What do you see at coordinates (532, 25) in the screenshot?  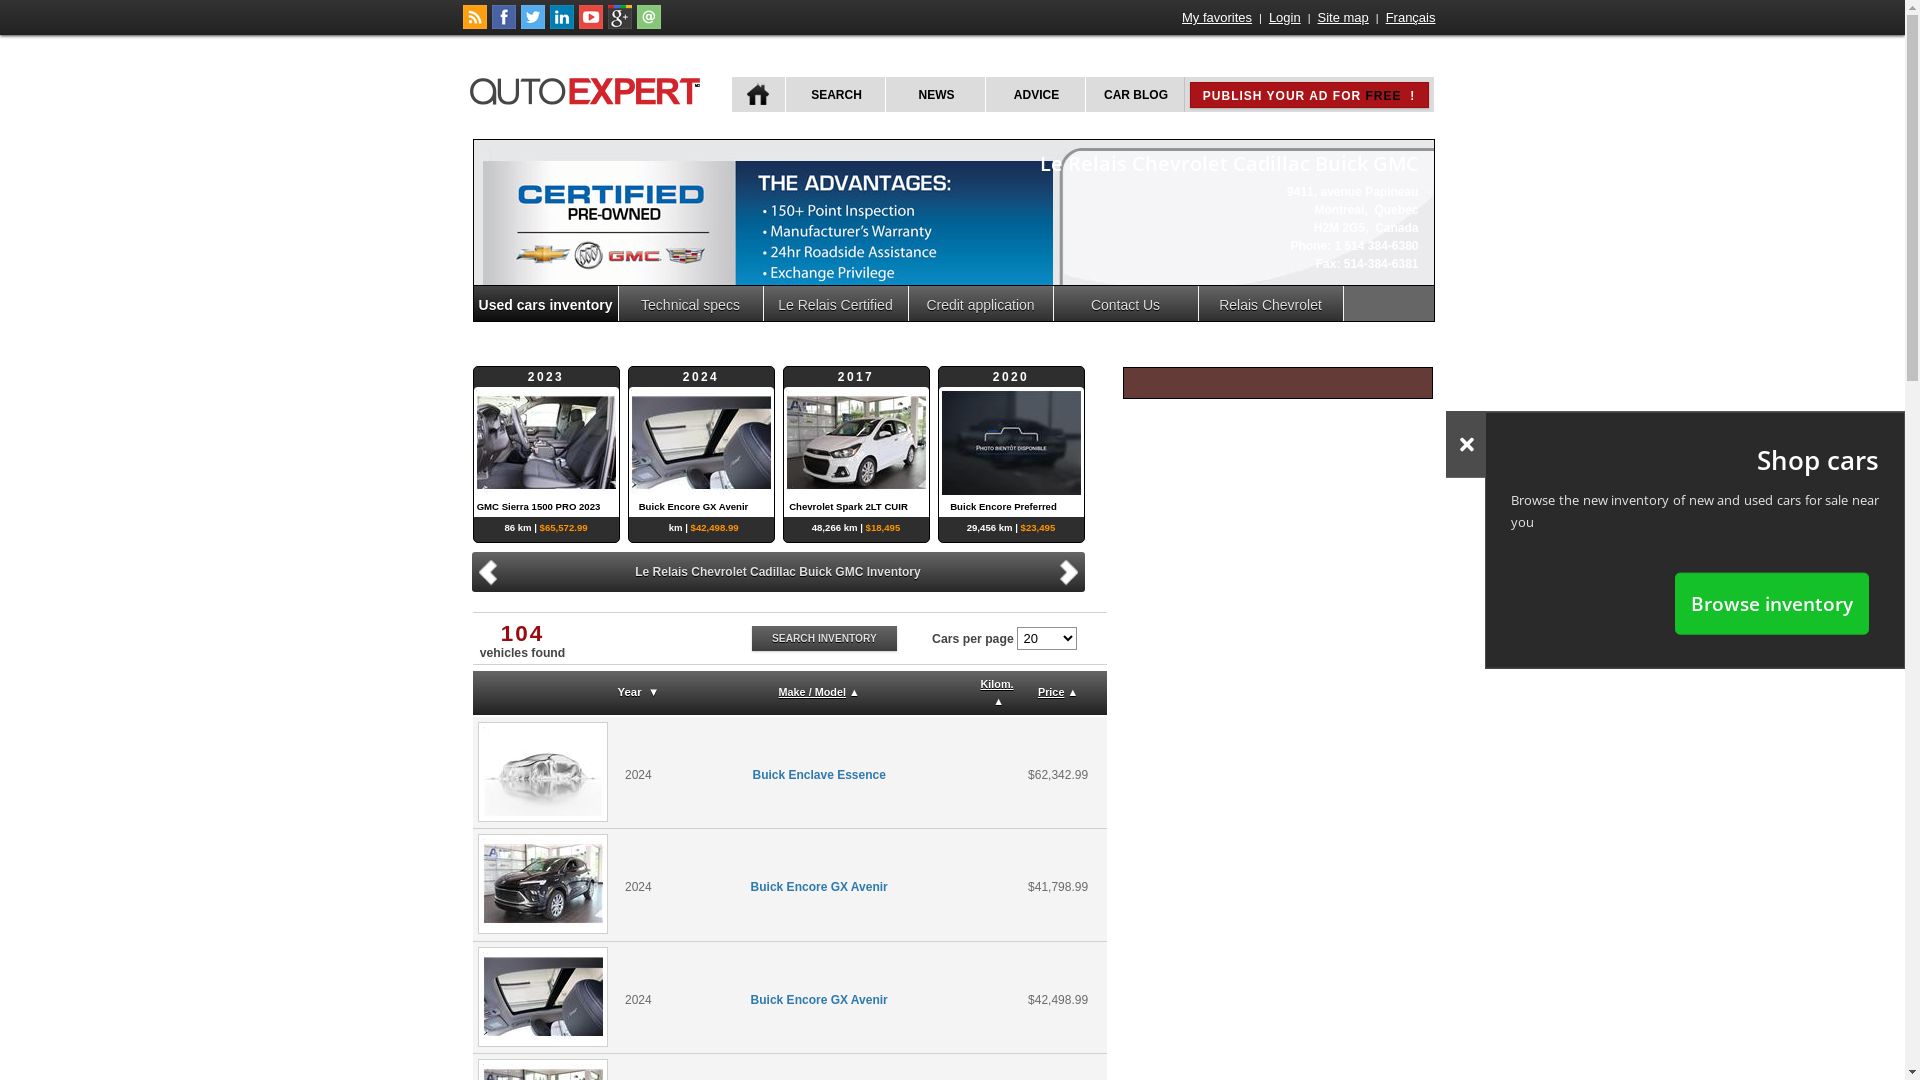 I see `Follow autoExpert.ca on Twitter` at bounding box center [532, 25].